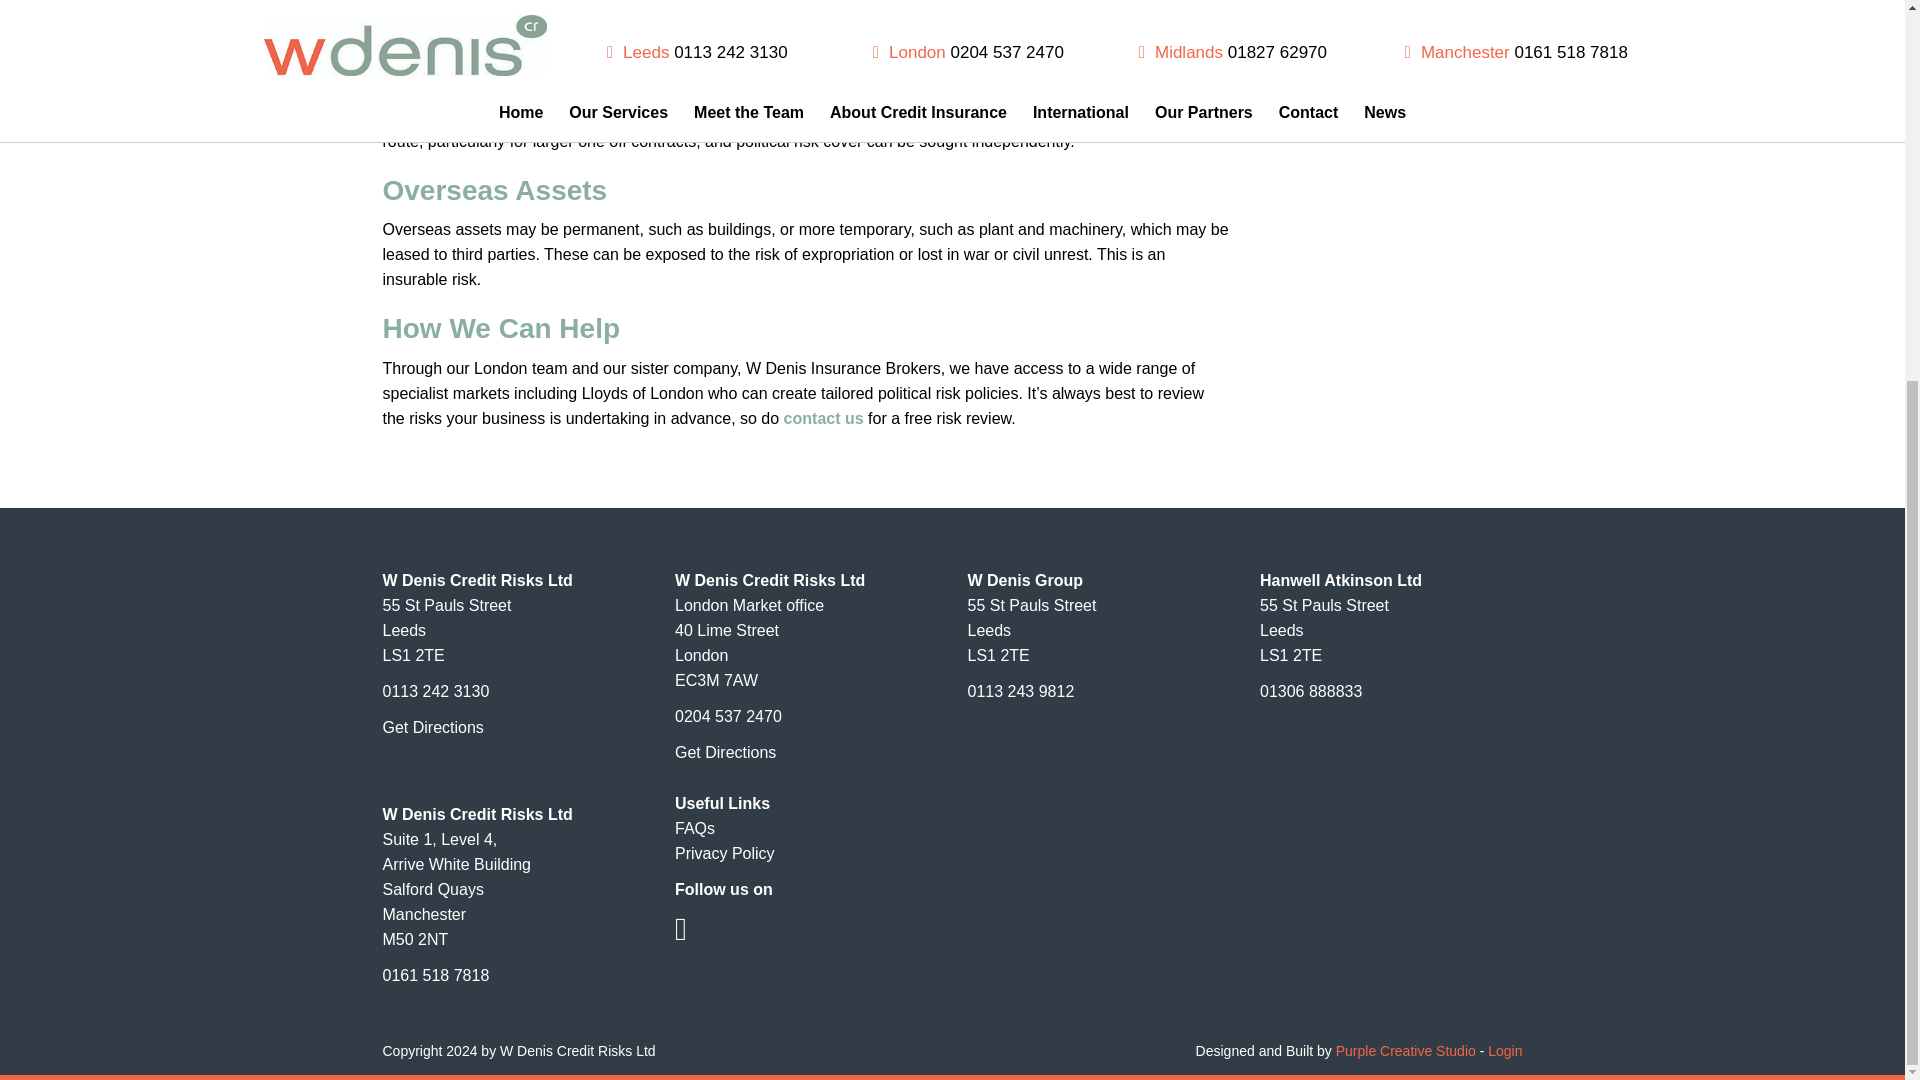 The height and width of the screenshot is (1080, 1920). Describe the element at coordinates (725, 852) in the screenshot. I see `Privacy Policy` at that location.